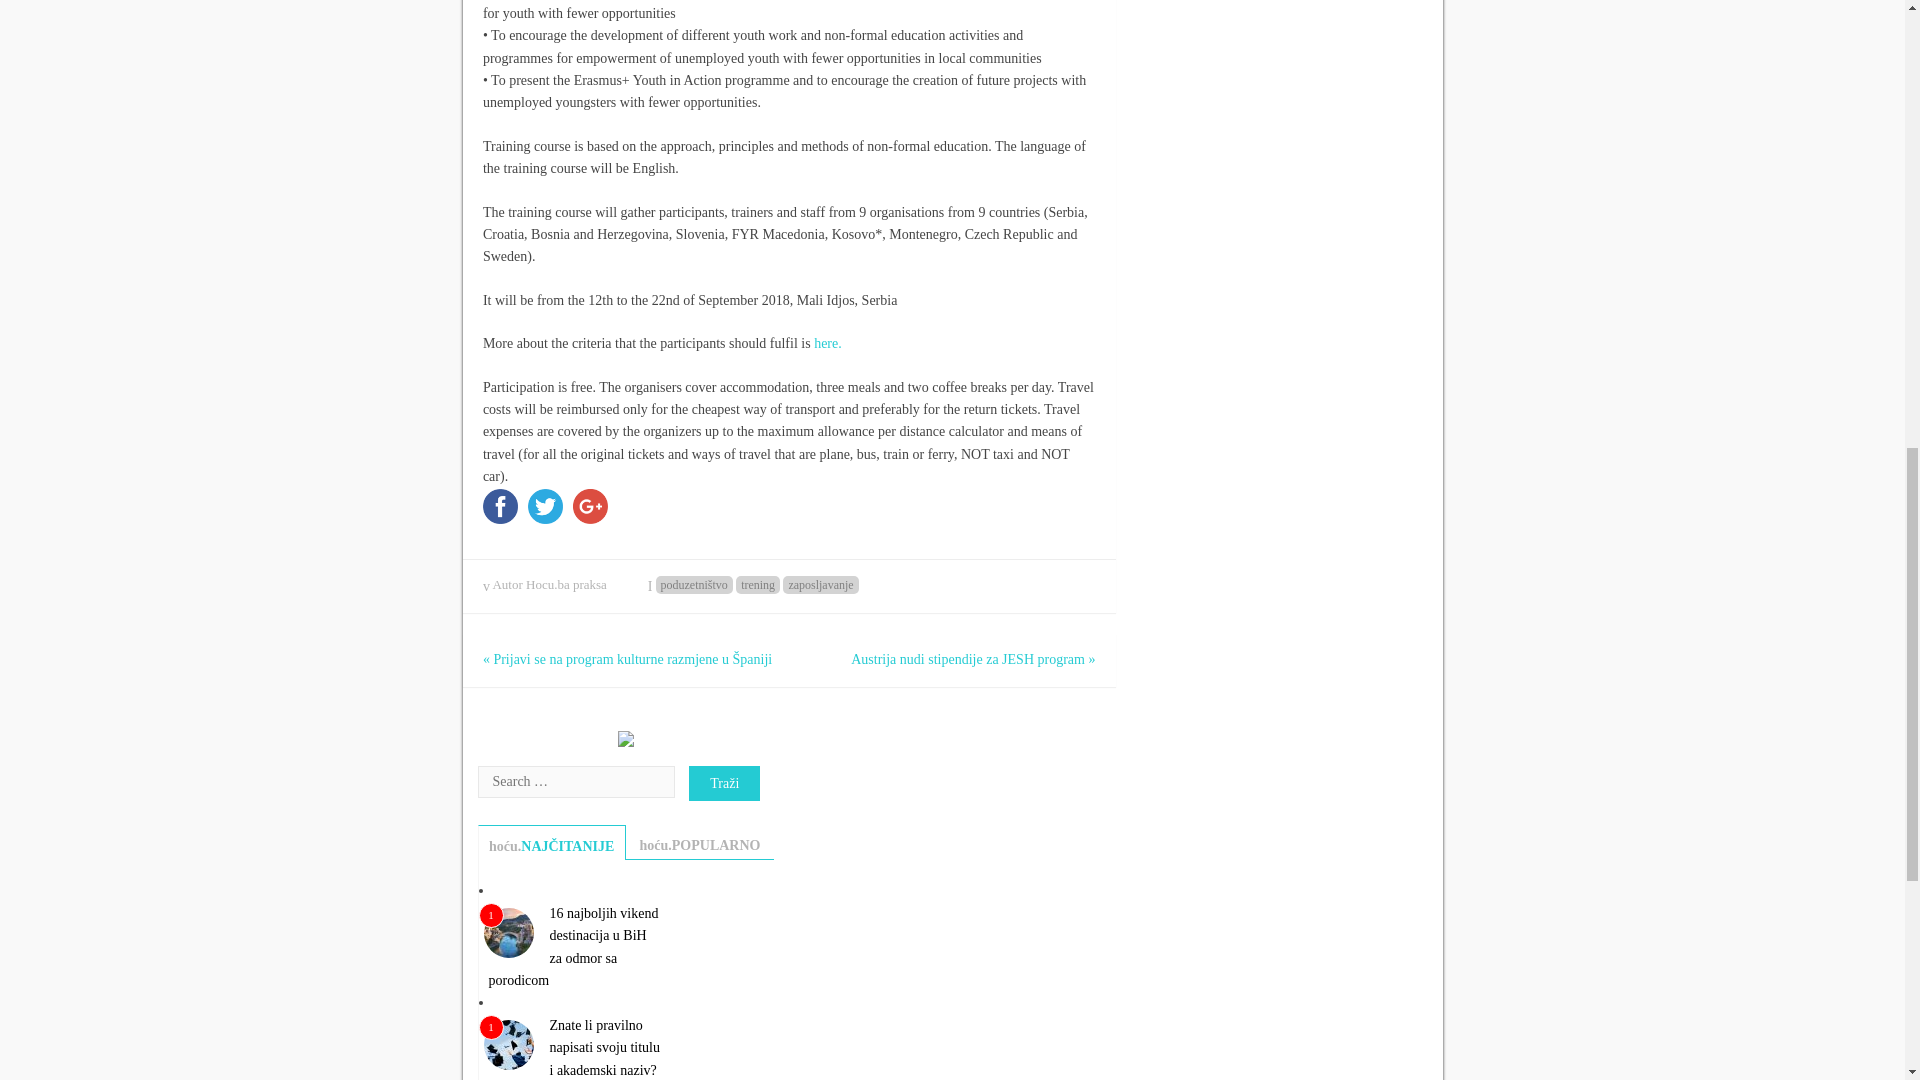 The height and width of the screenshot is (1080, 1920). Describe the element at coordinates (828, 343) in the screenshot. I see `here.` at that location.